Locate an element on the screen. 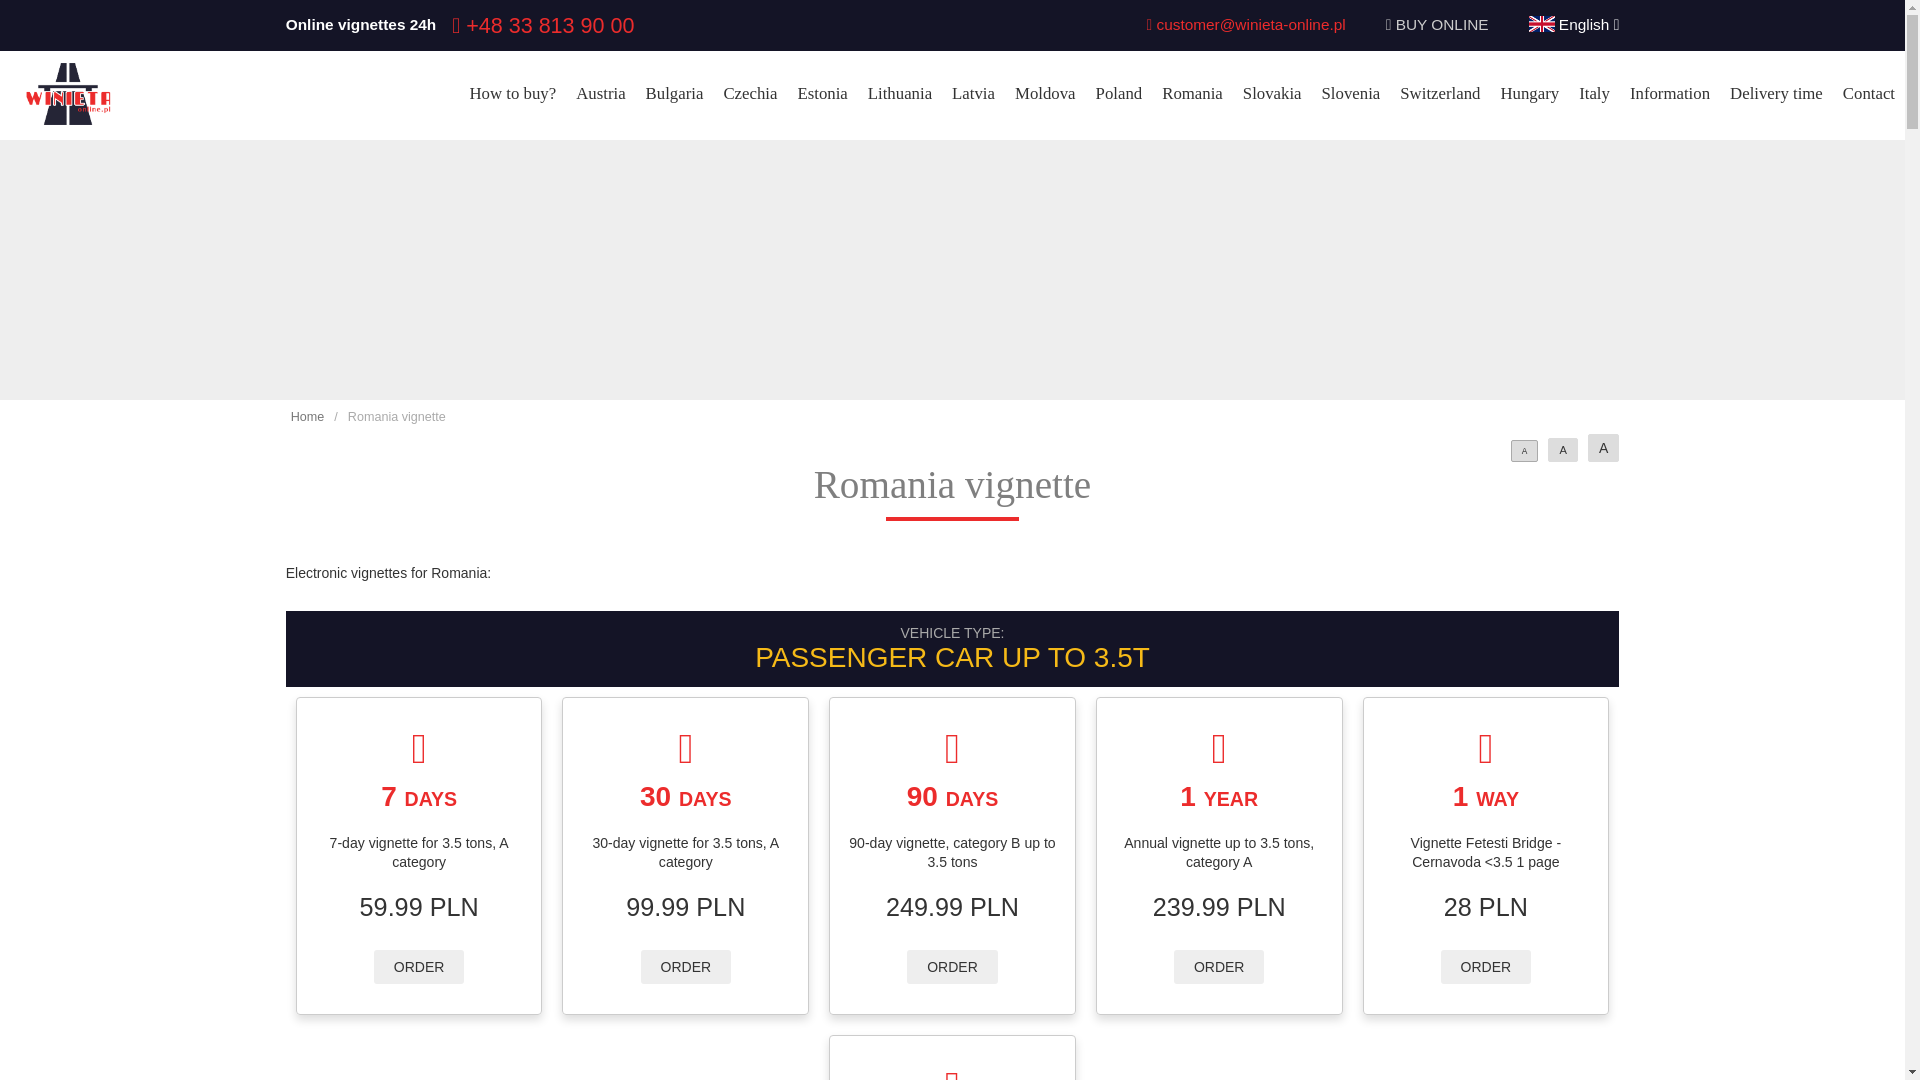  Slovenia is located at coordinates (1350, 94).